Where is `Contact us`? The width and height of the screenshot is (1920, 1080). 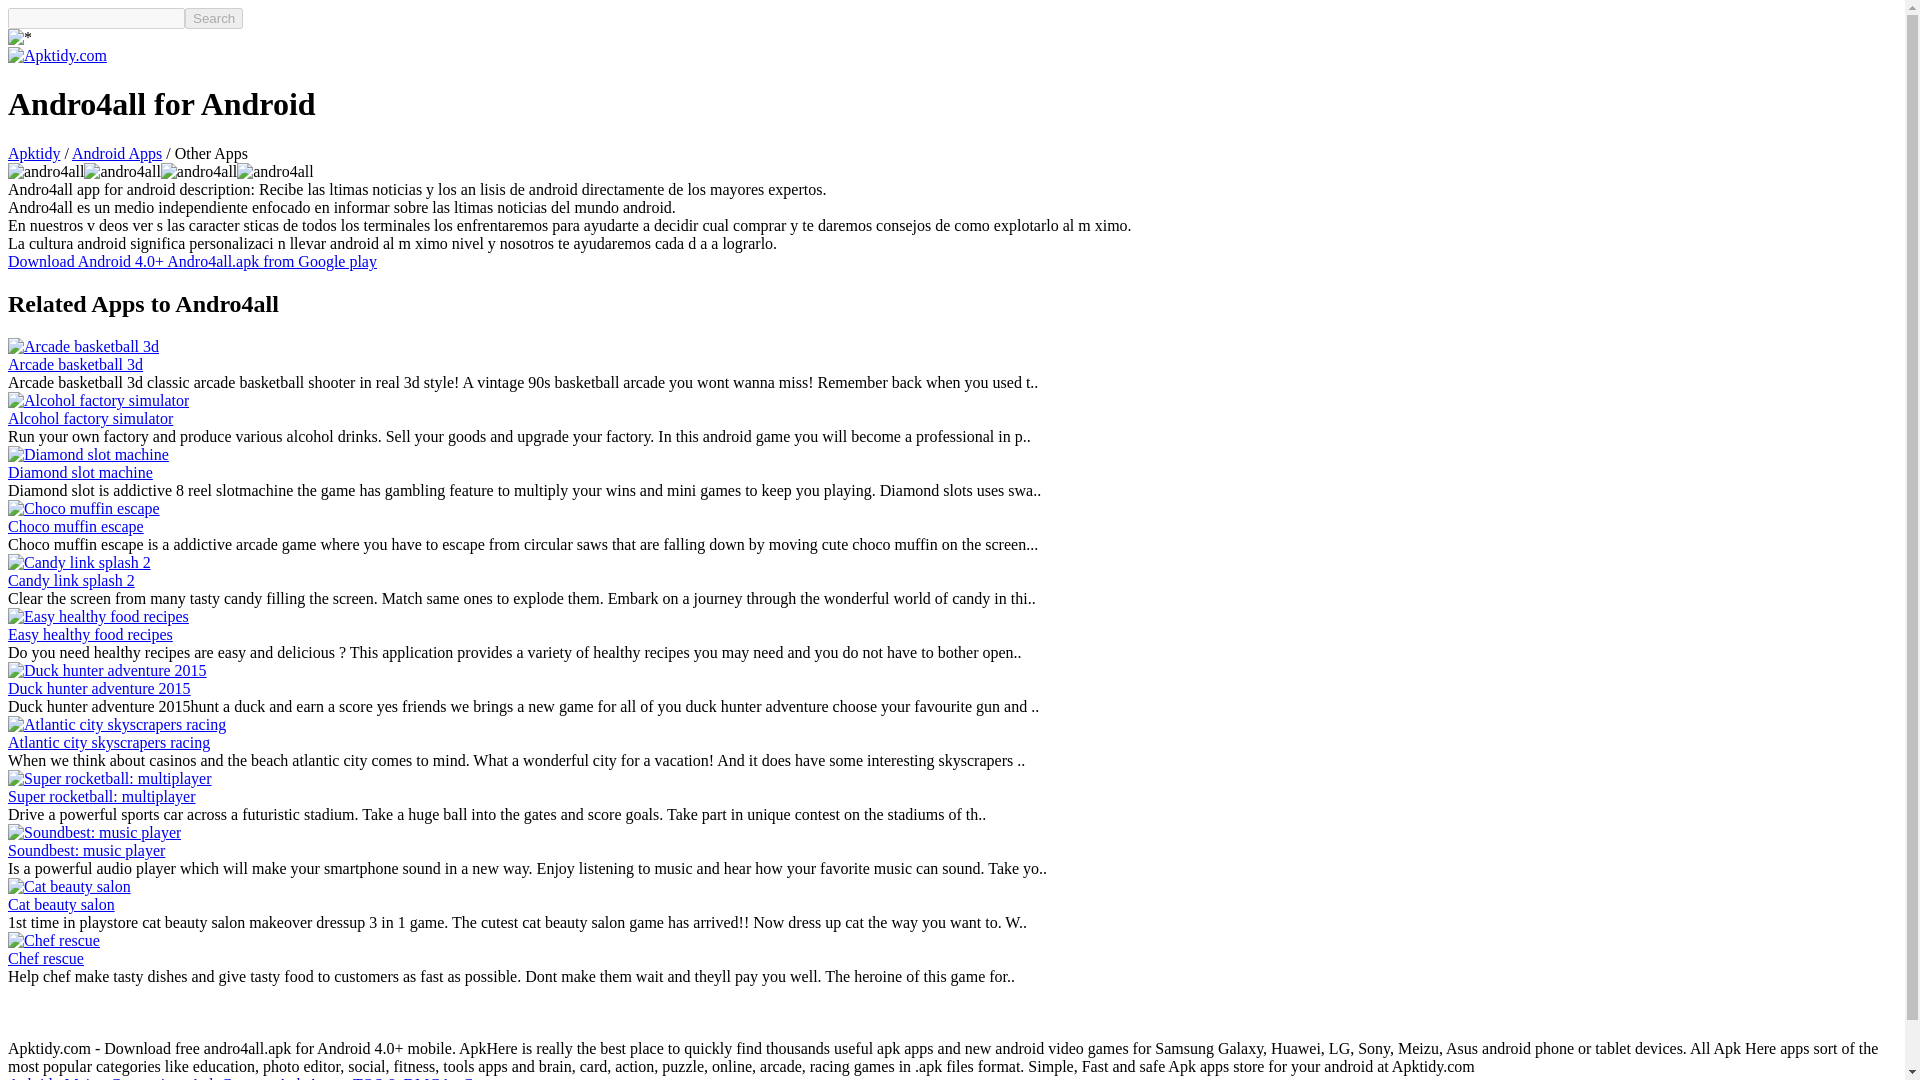
Contact us is located at coordinates (496, 1078).